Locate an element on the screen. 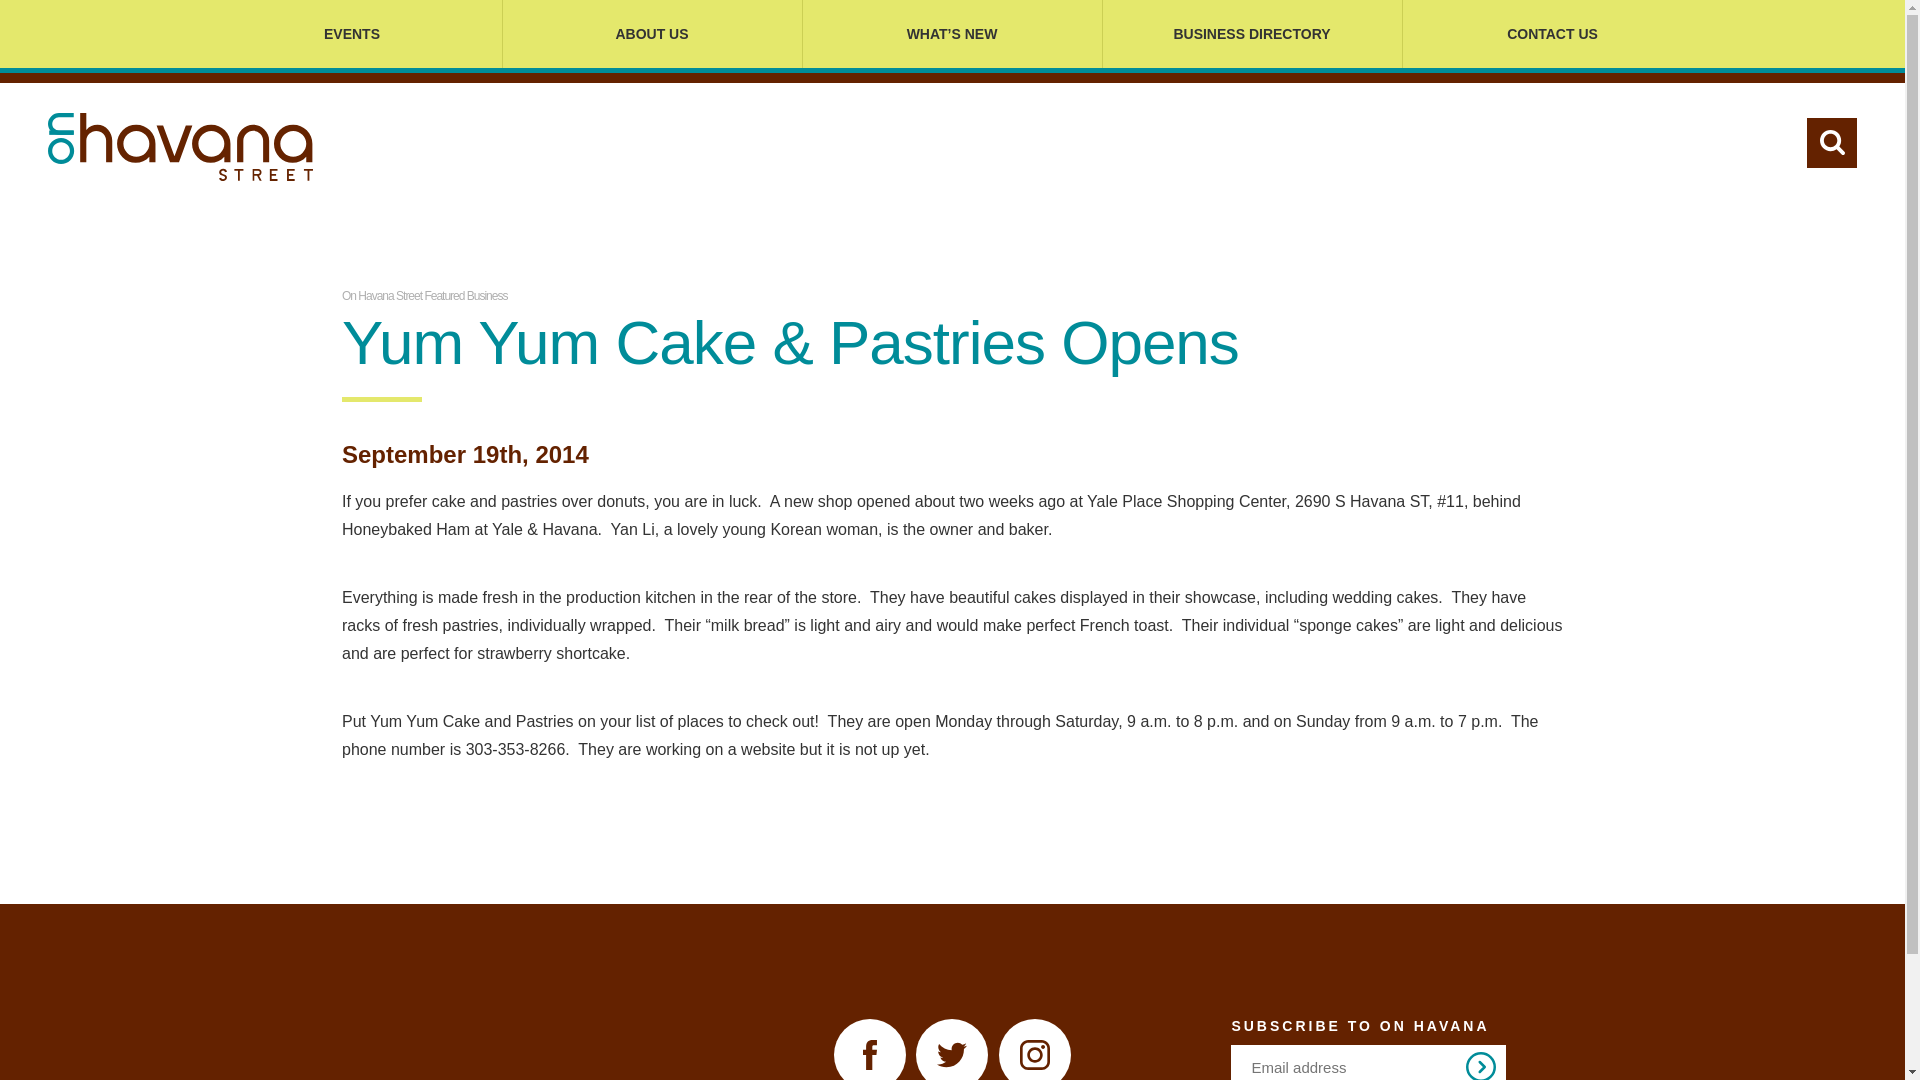 This screenshot has height=1080, width=1920. EVENTS is located at coordinates (351, 34).